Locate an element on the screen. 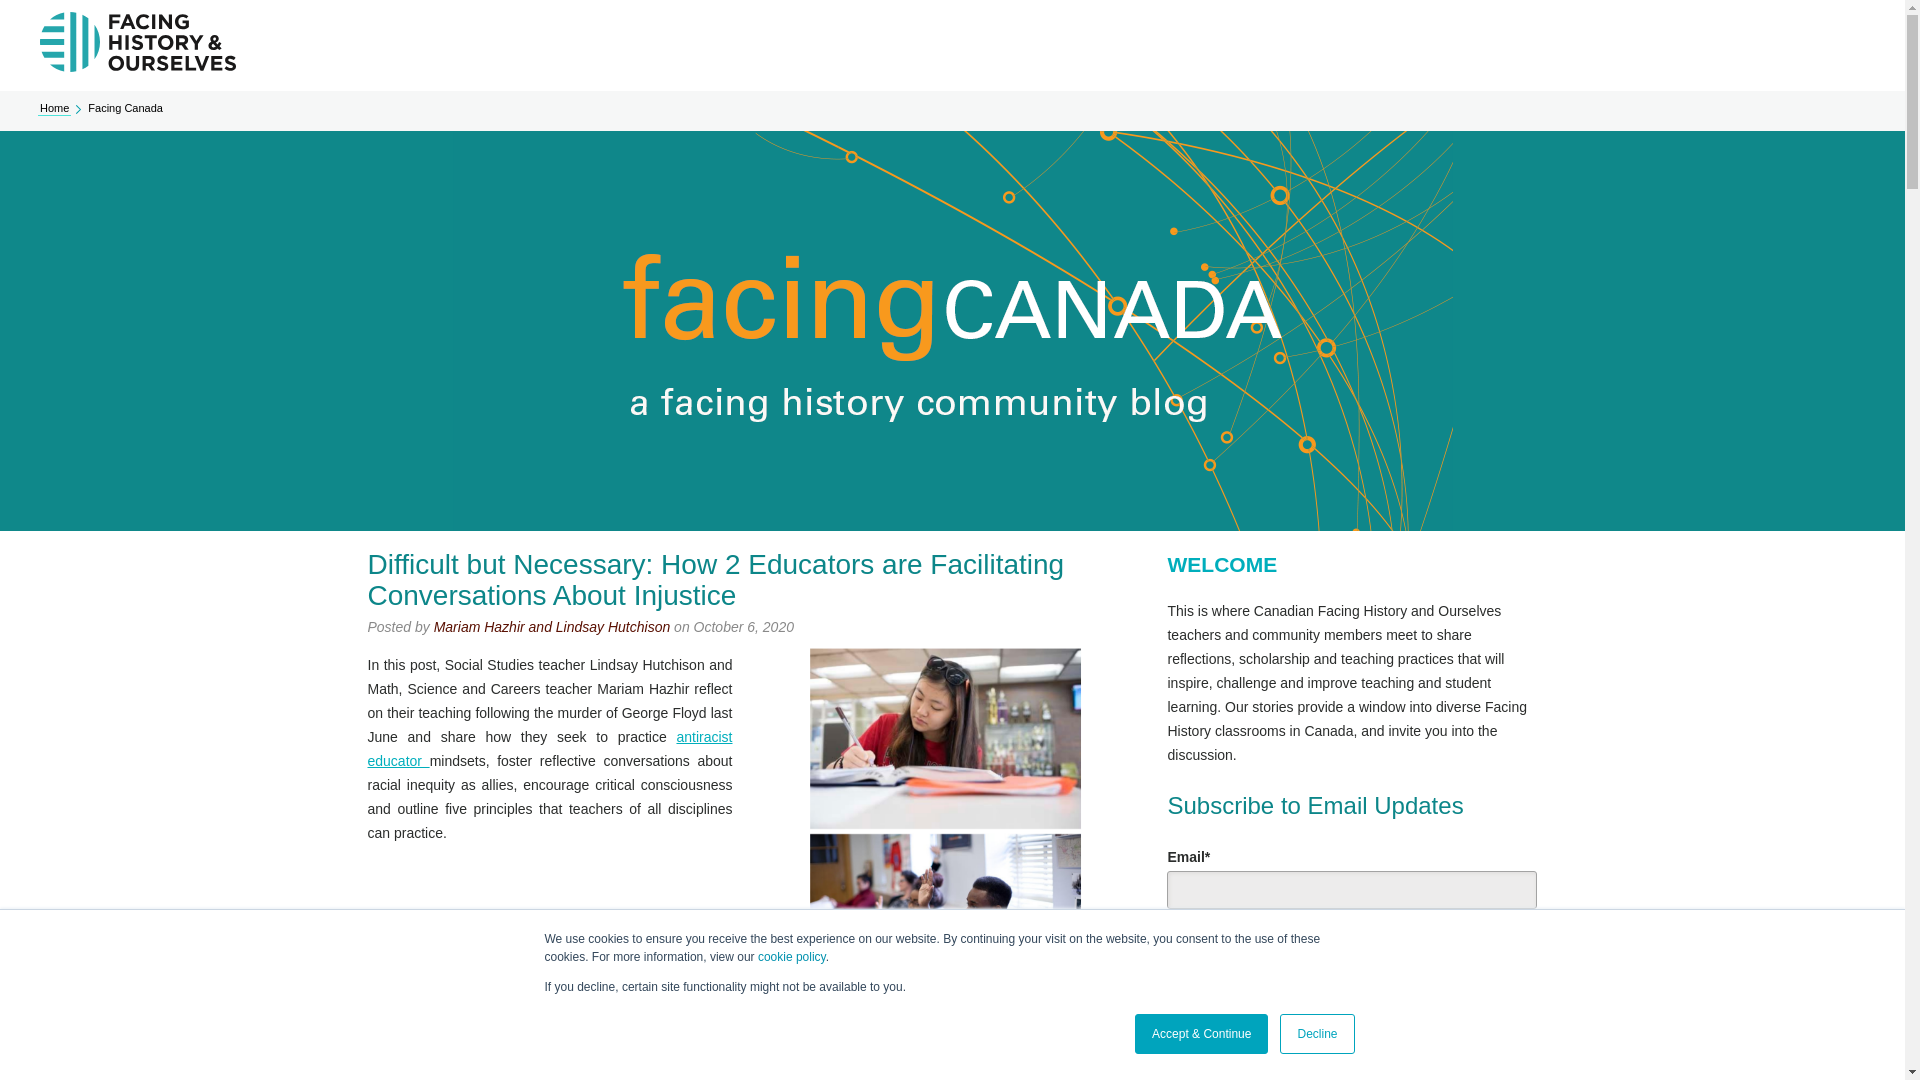 The width and height of the screenshot is (1920, 1080). instant is located at coordinates (1178, 944).